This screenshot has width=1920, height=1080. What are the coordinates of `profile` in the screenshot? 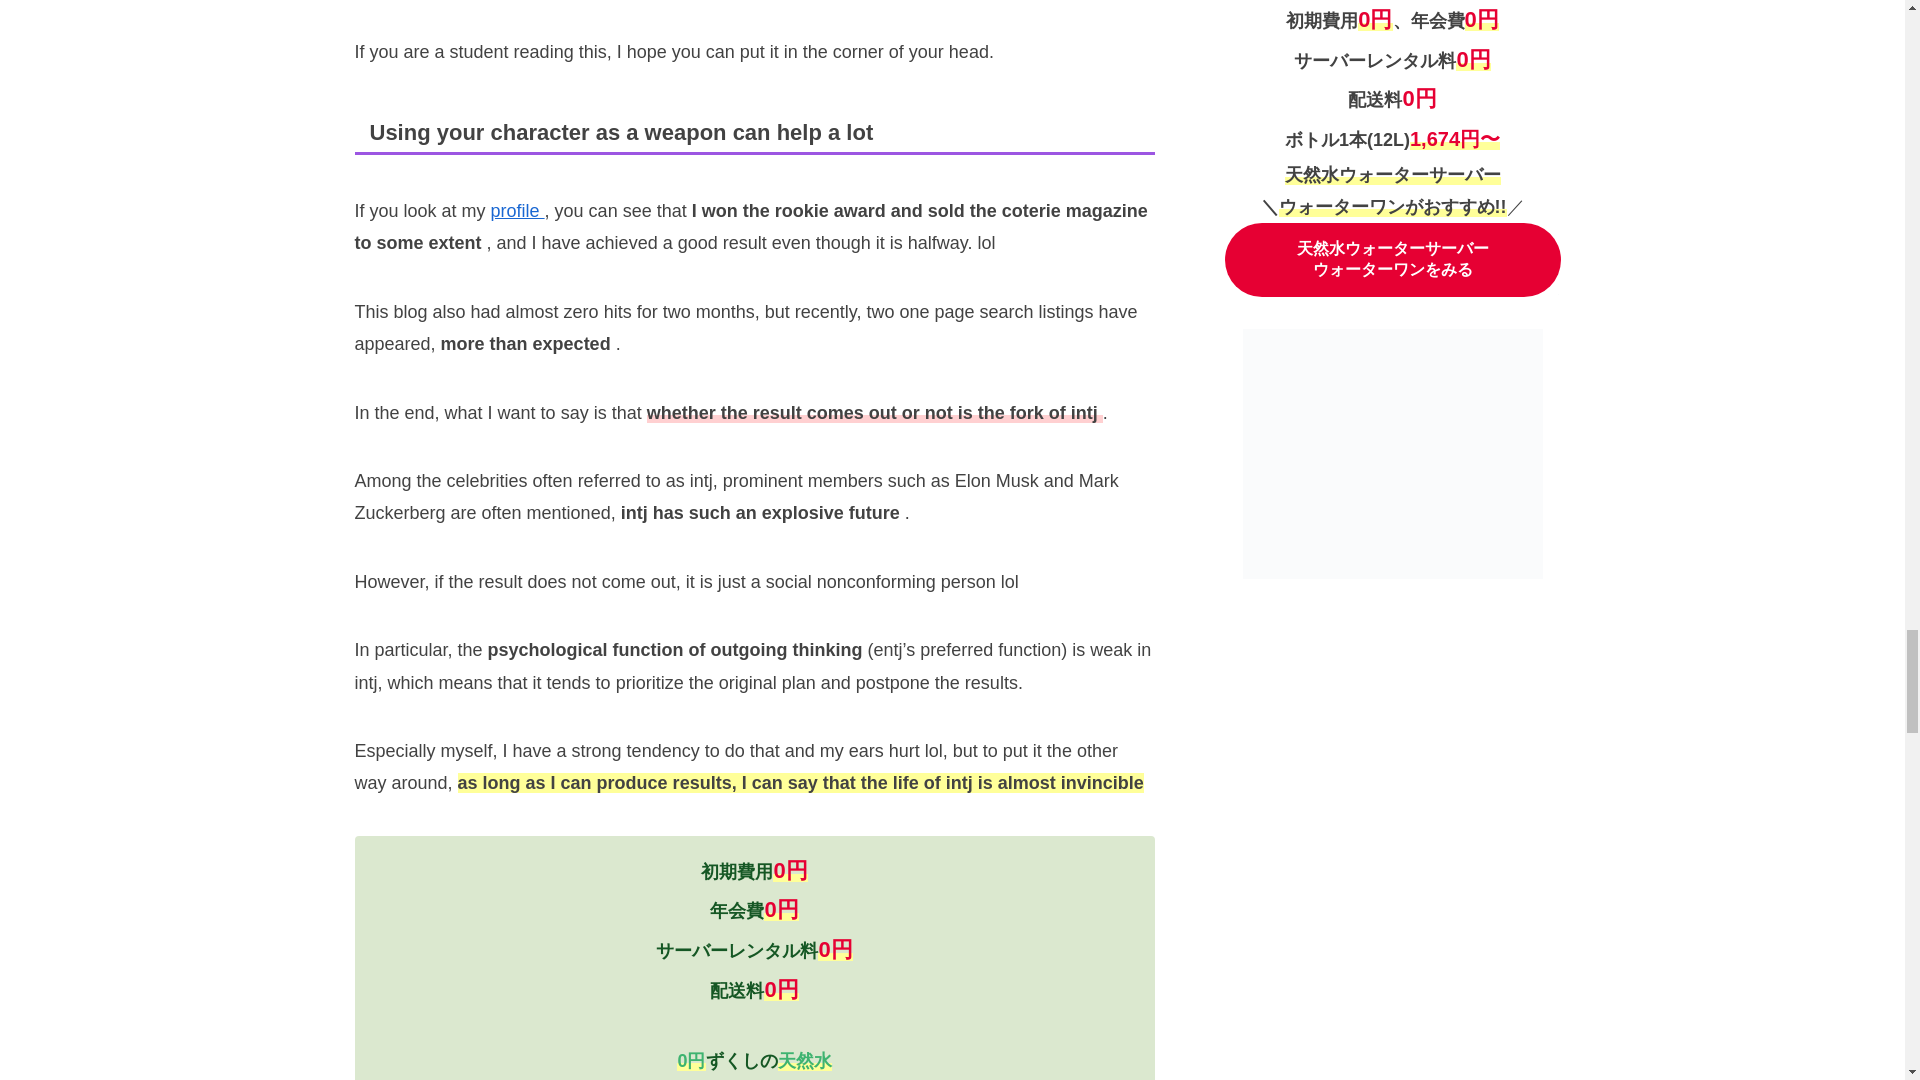 It's located at (518, 210).